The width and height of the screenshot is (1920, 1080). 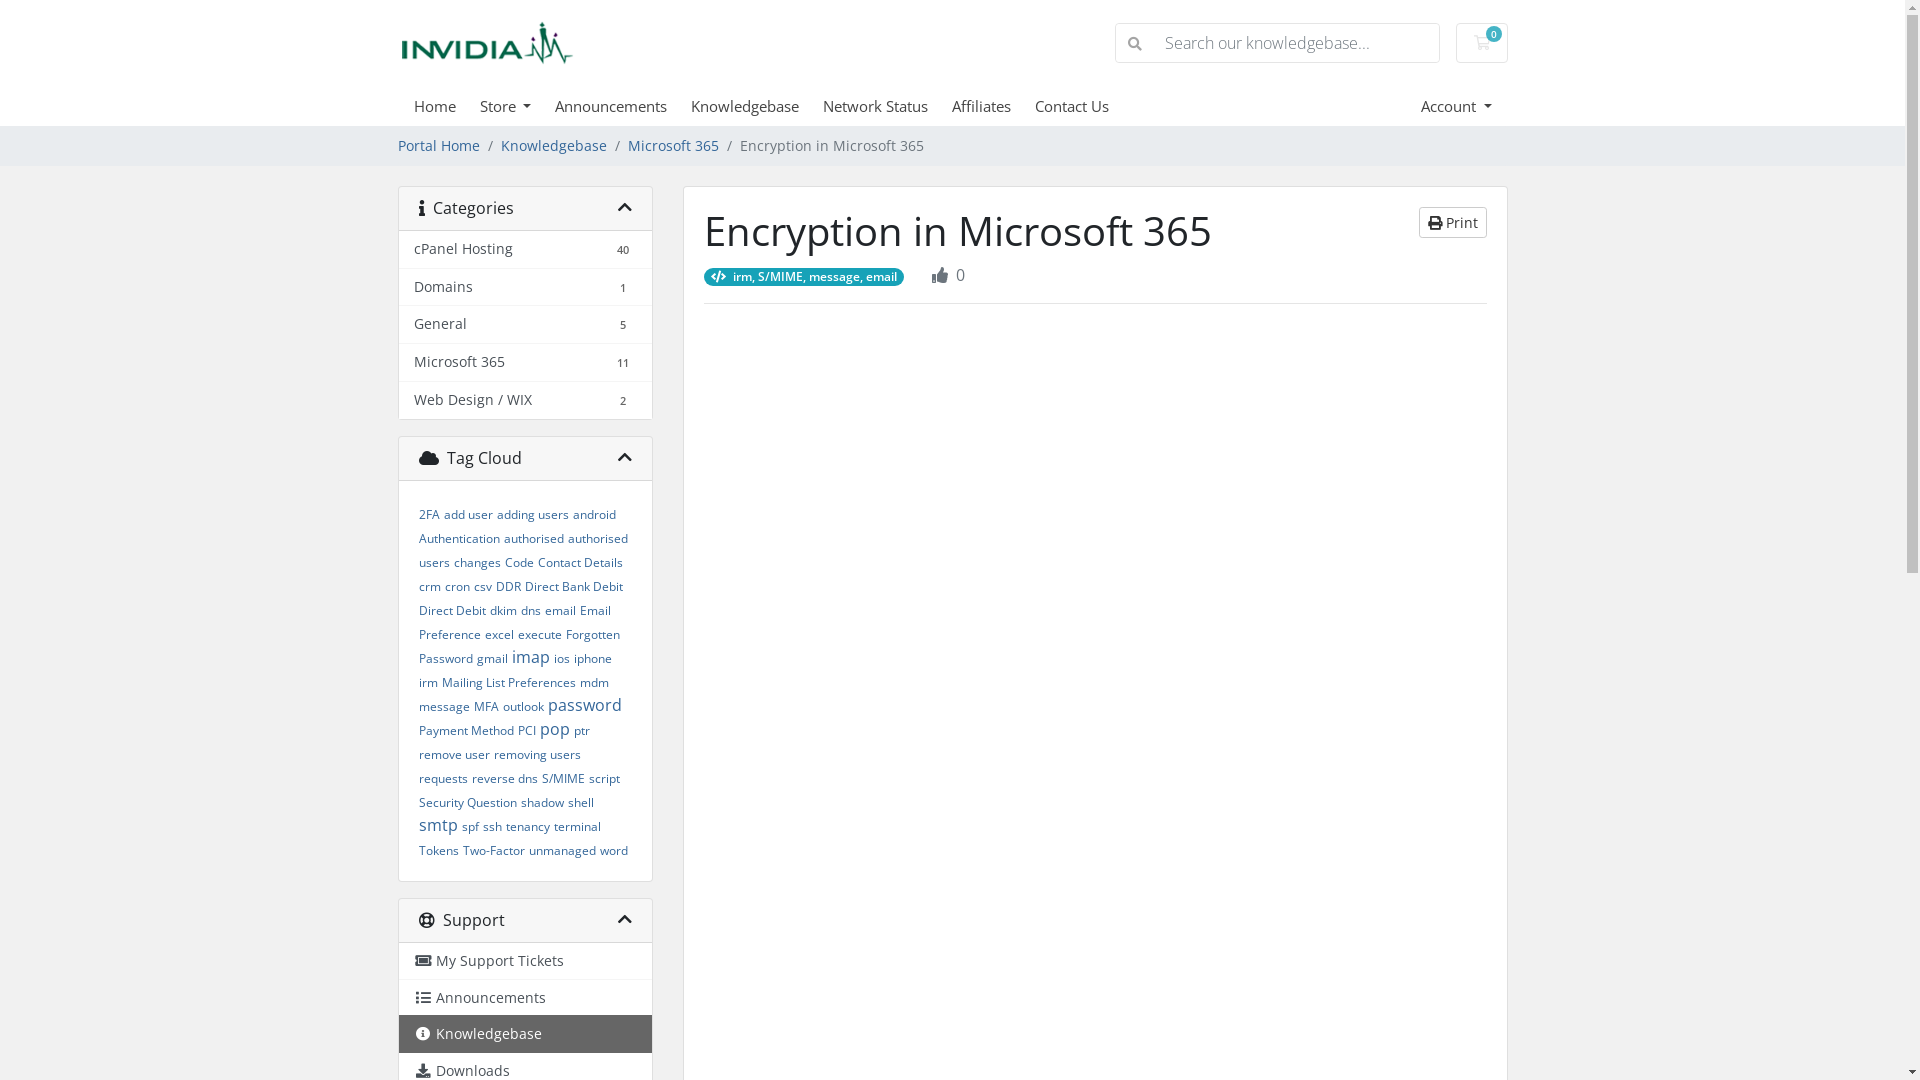 I want to click on word, so click(x=614, y=850).